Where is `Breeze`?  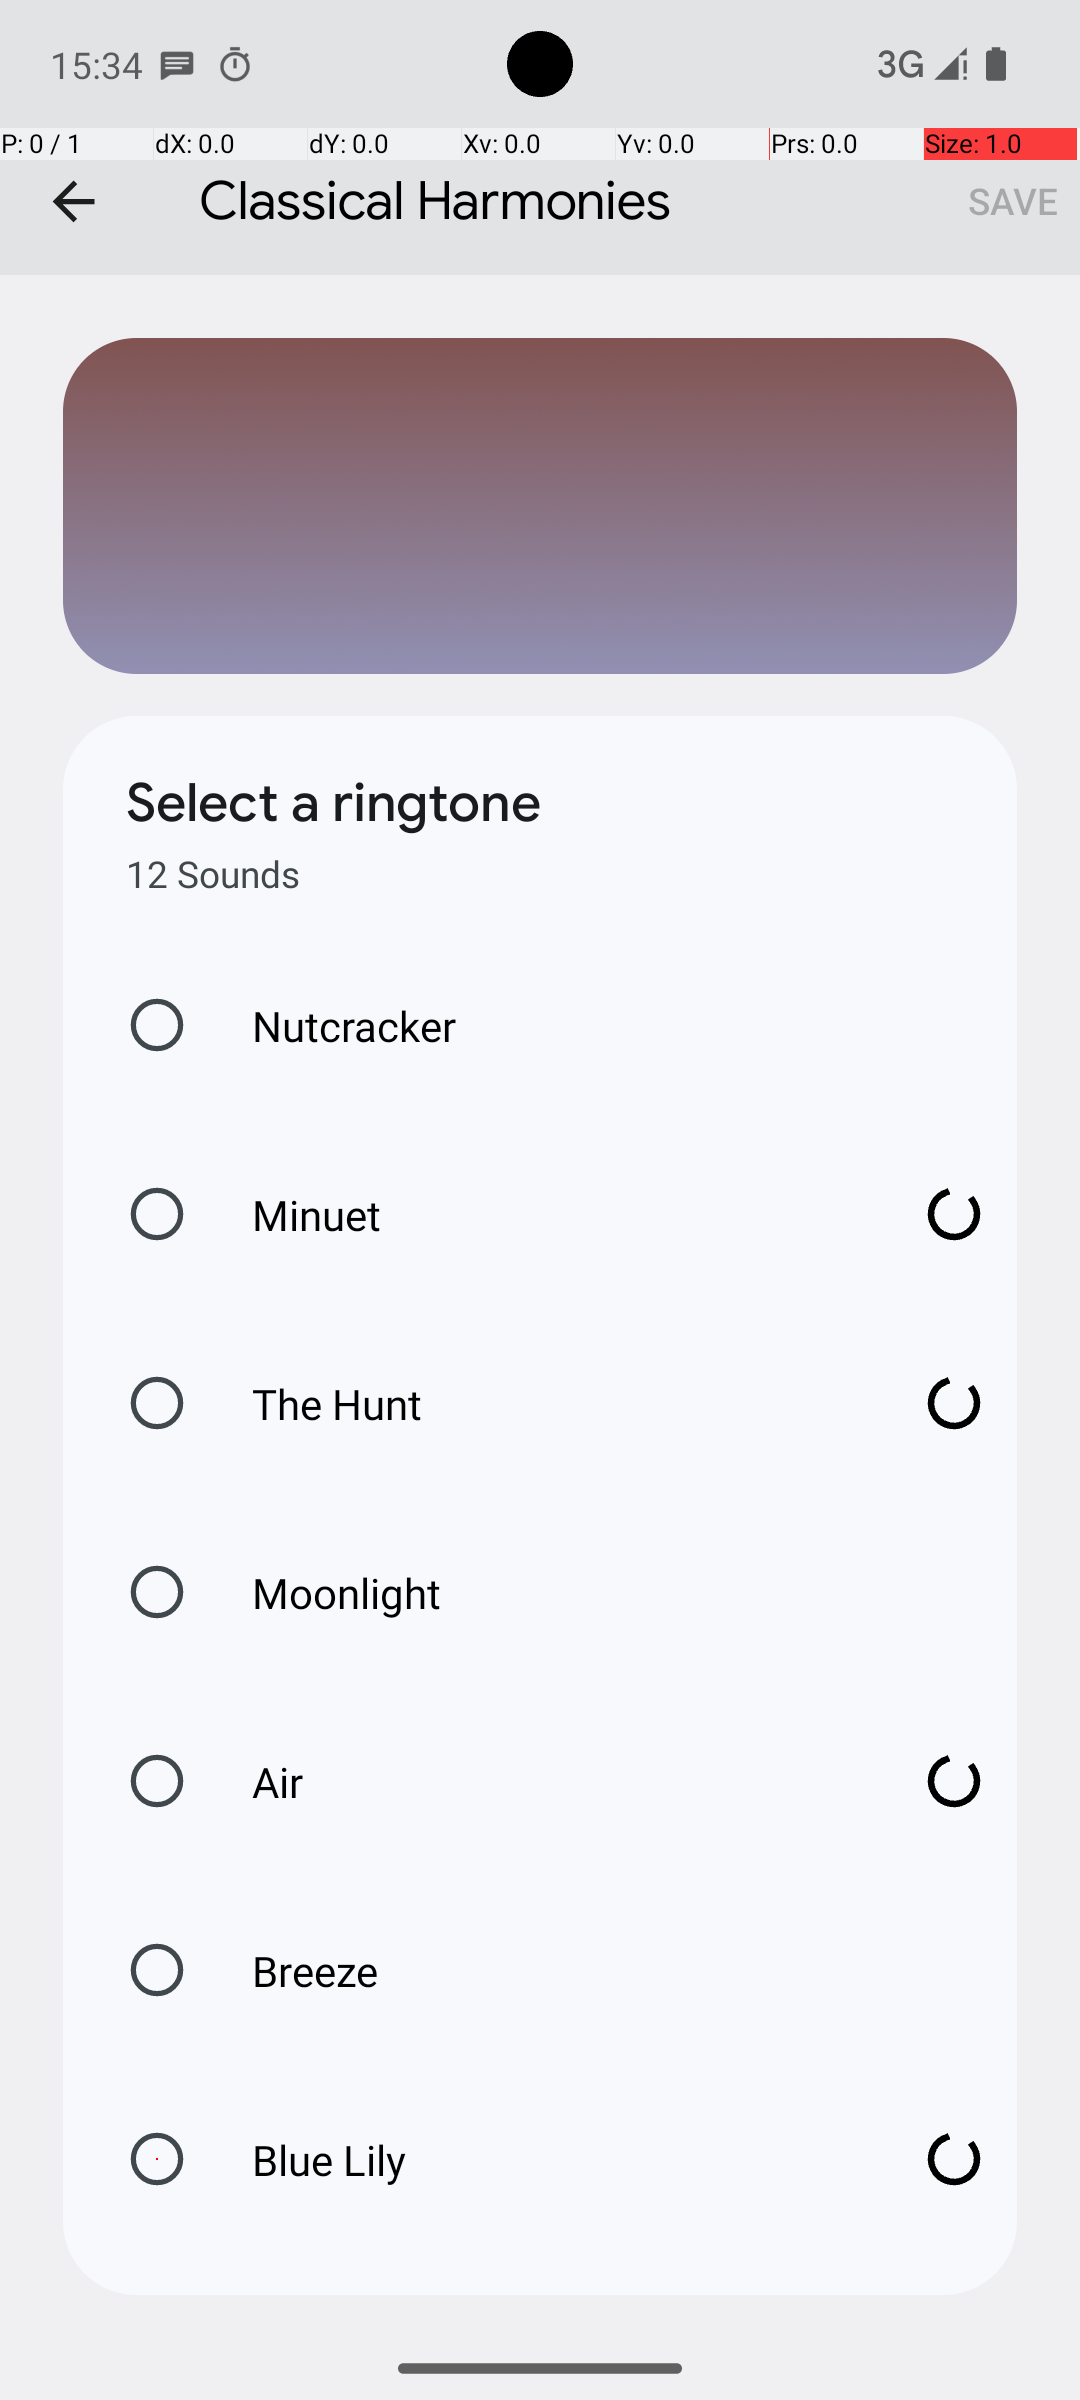
Breeze is located at coordinates (294, 1970).